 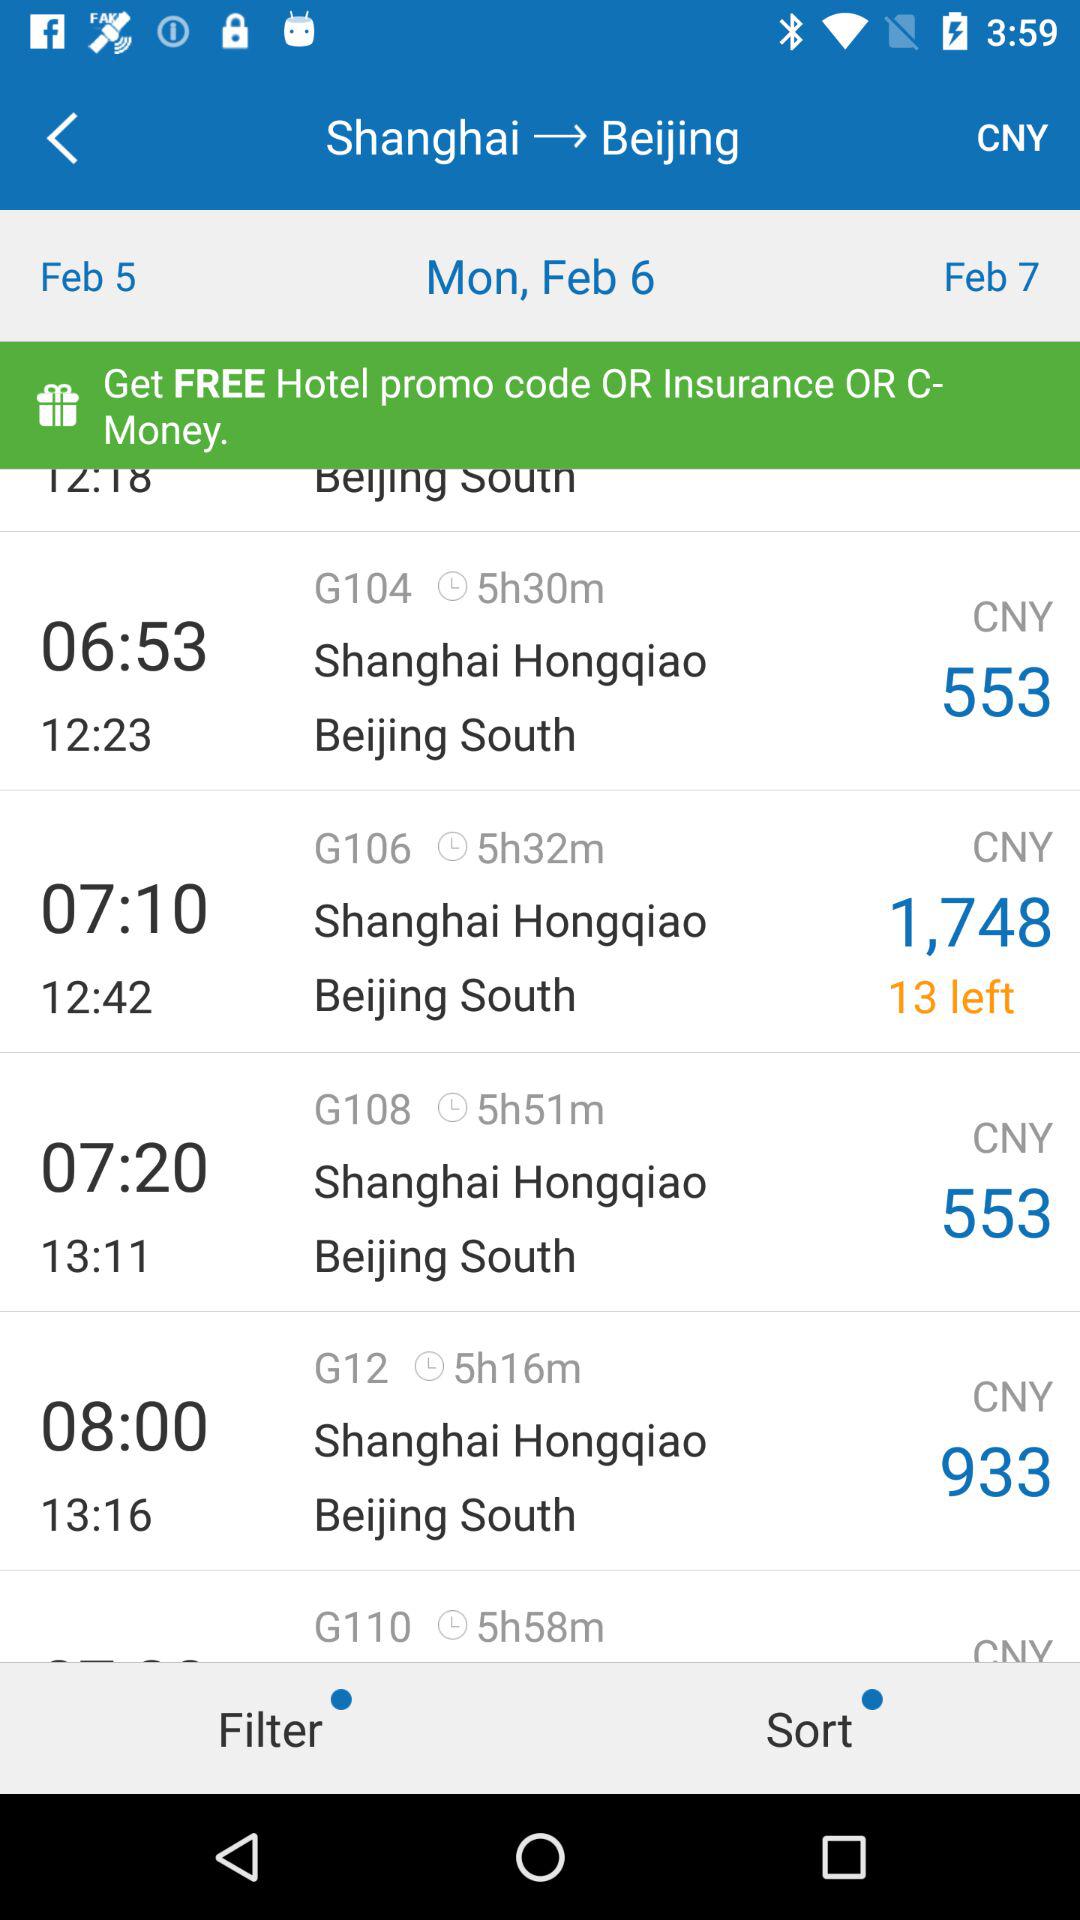 I want to click on open icon next to the feb 7 icon, so click(x=540, y=276).